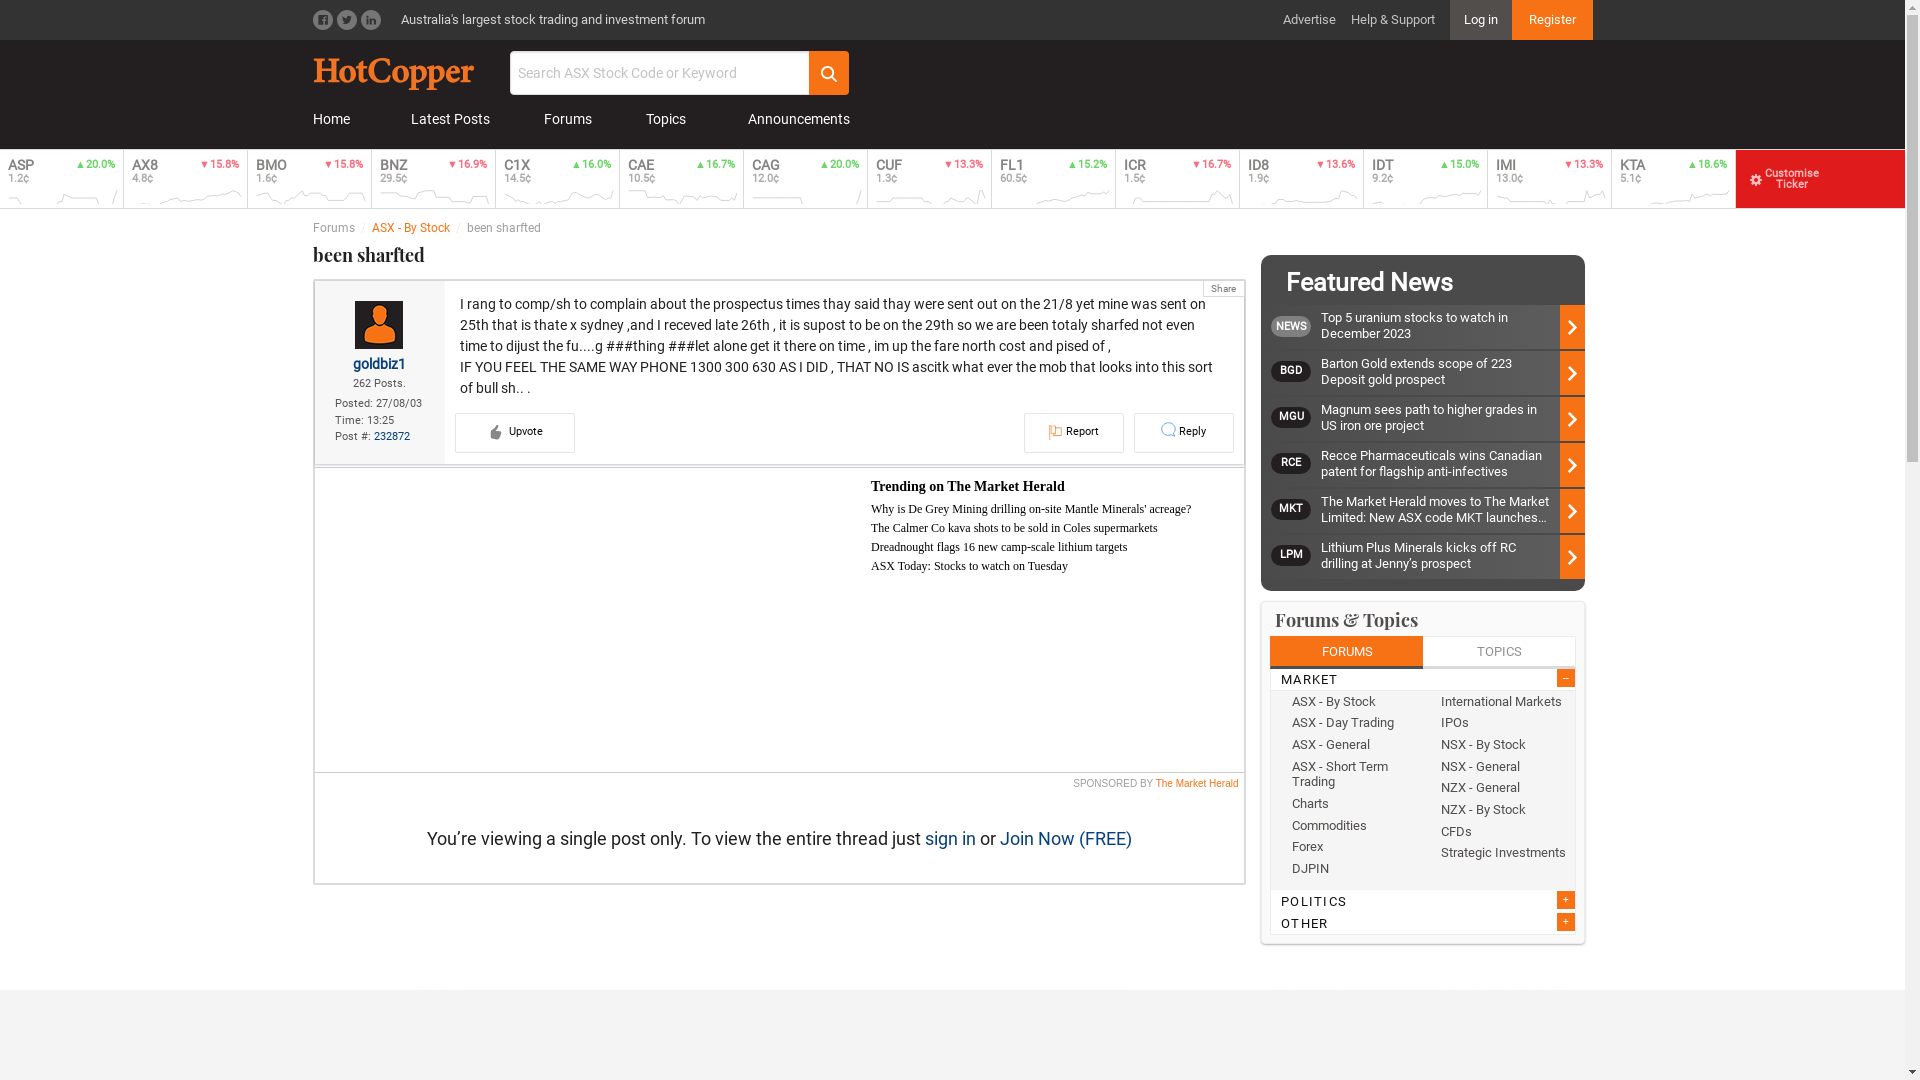 This screenshot has height=1080, width=1920. What do you see at coordinates (1503, 767) in the screenshot?
I see `NSX - General` at bounding box center [1503, 767].